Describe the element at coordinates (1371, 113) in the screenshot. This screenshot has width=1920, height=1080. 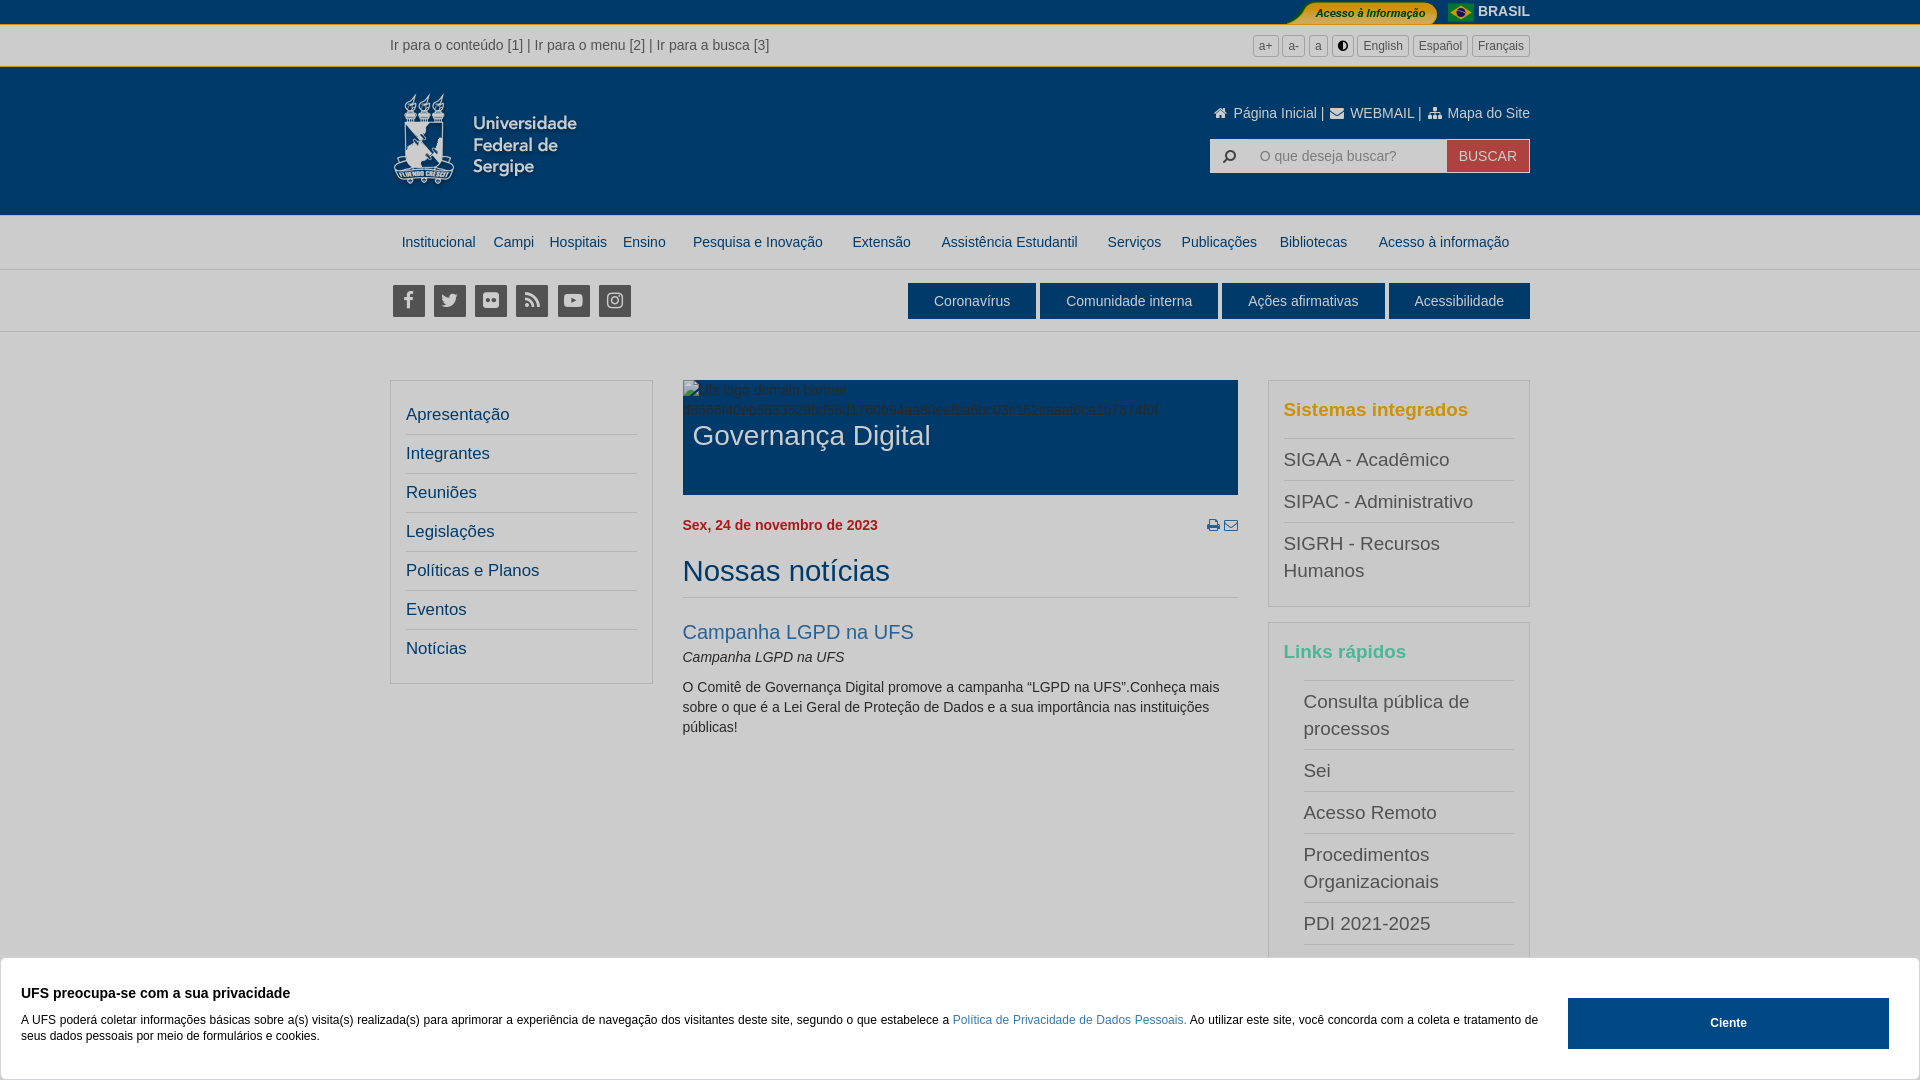
I see `WEBMAIL` at that location.